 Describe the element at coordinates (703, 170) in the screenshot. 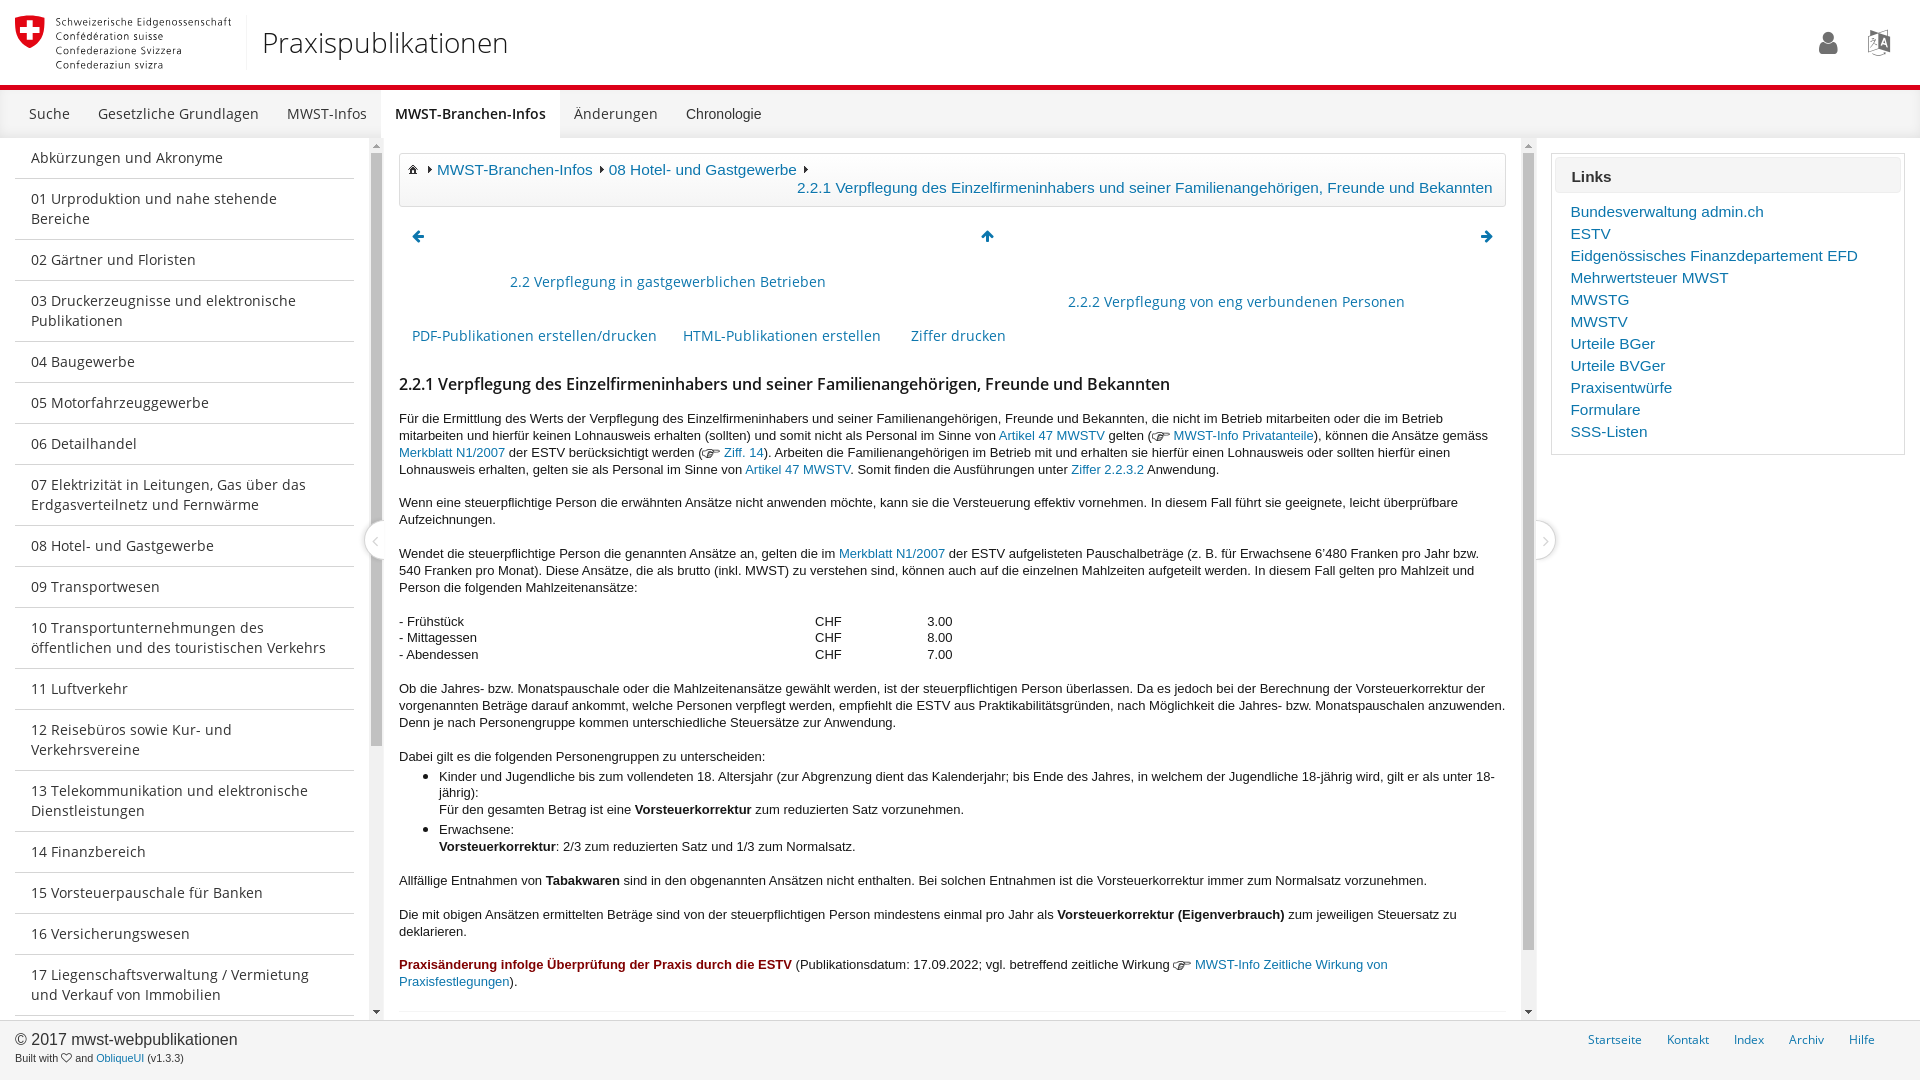

I see `08 Hotel- und Gastgewerbe` at that location.